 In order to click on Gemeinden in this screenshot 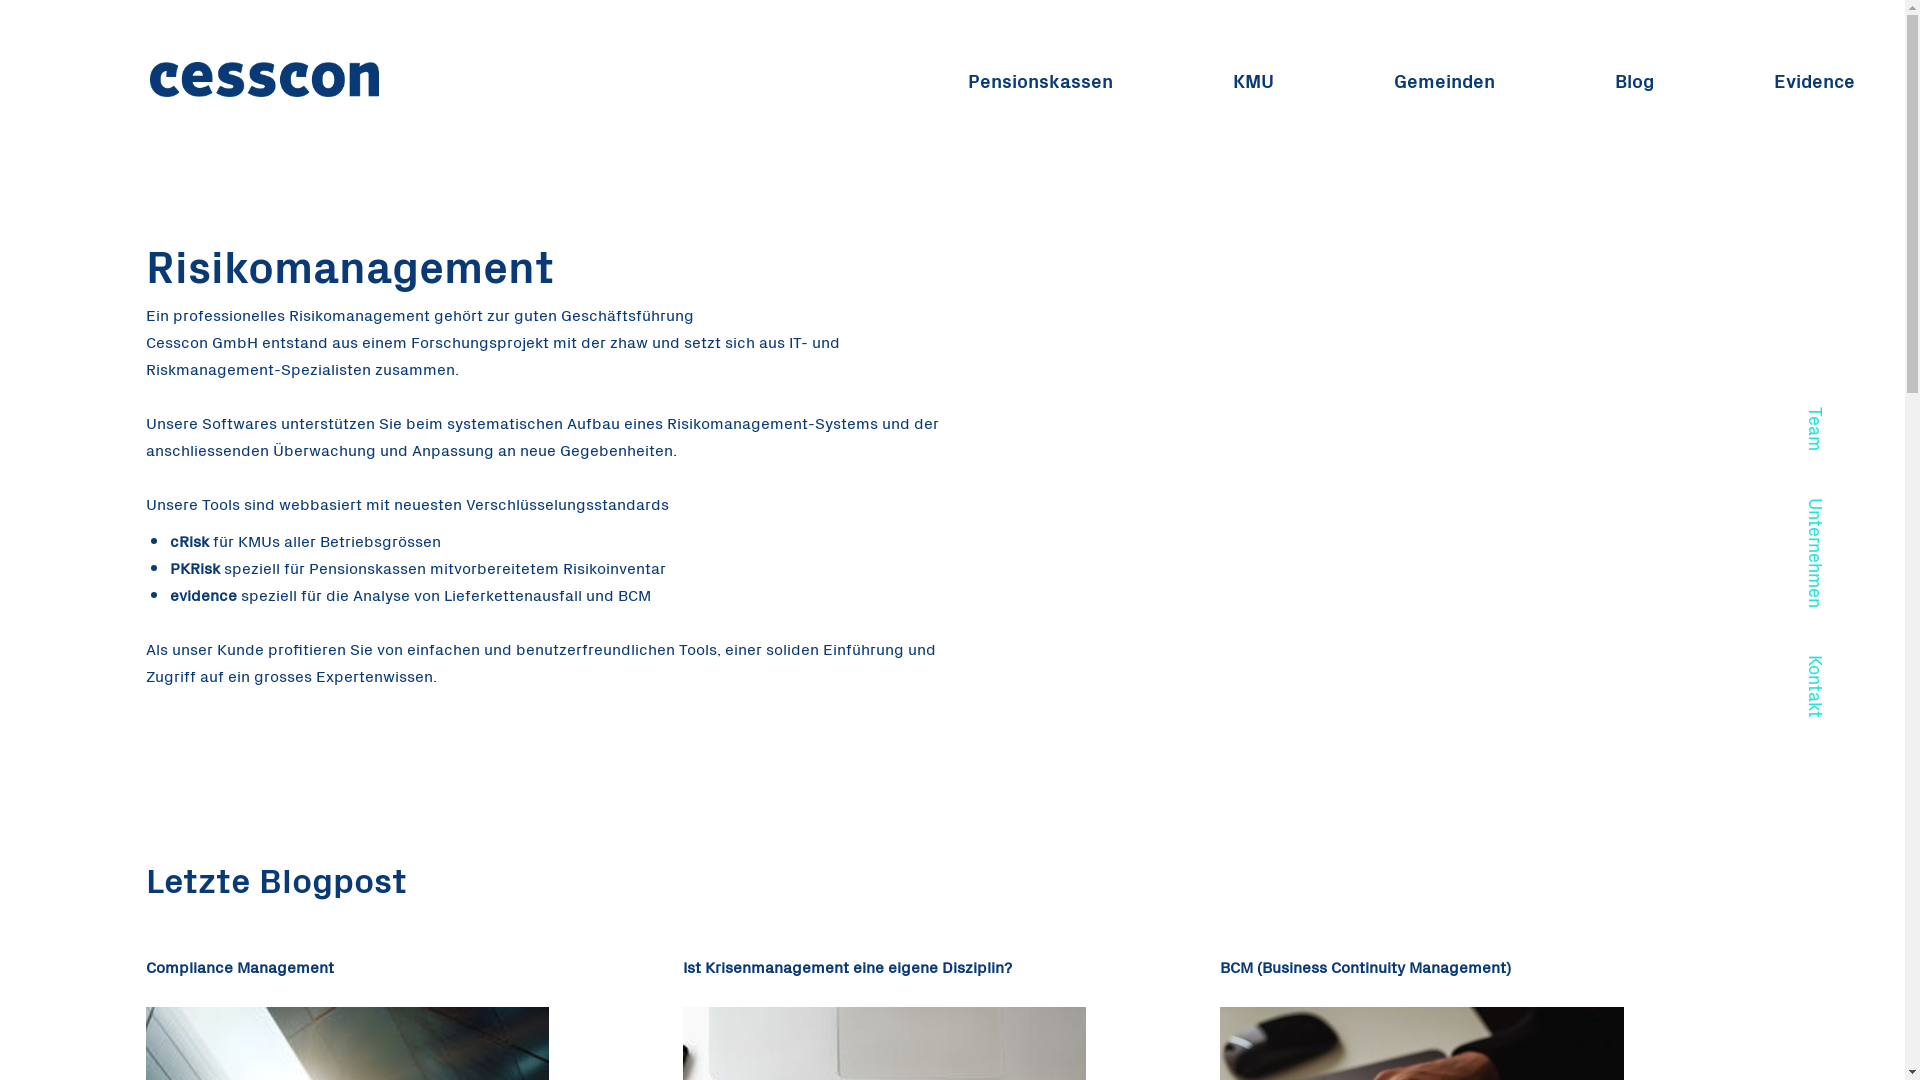, I will do `click(1444, 80)`.